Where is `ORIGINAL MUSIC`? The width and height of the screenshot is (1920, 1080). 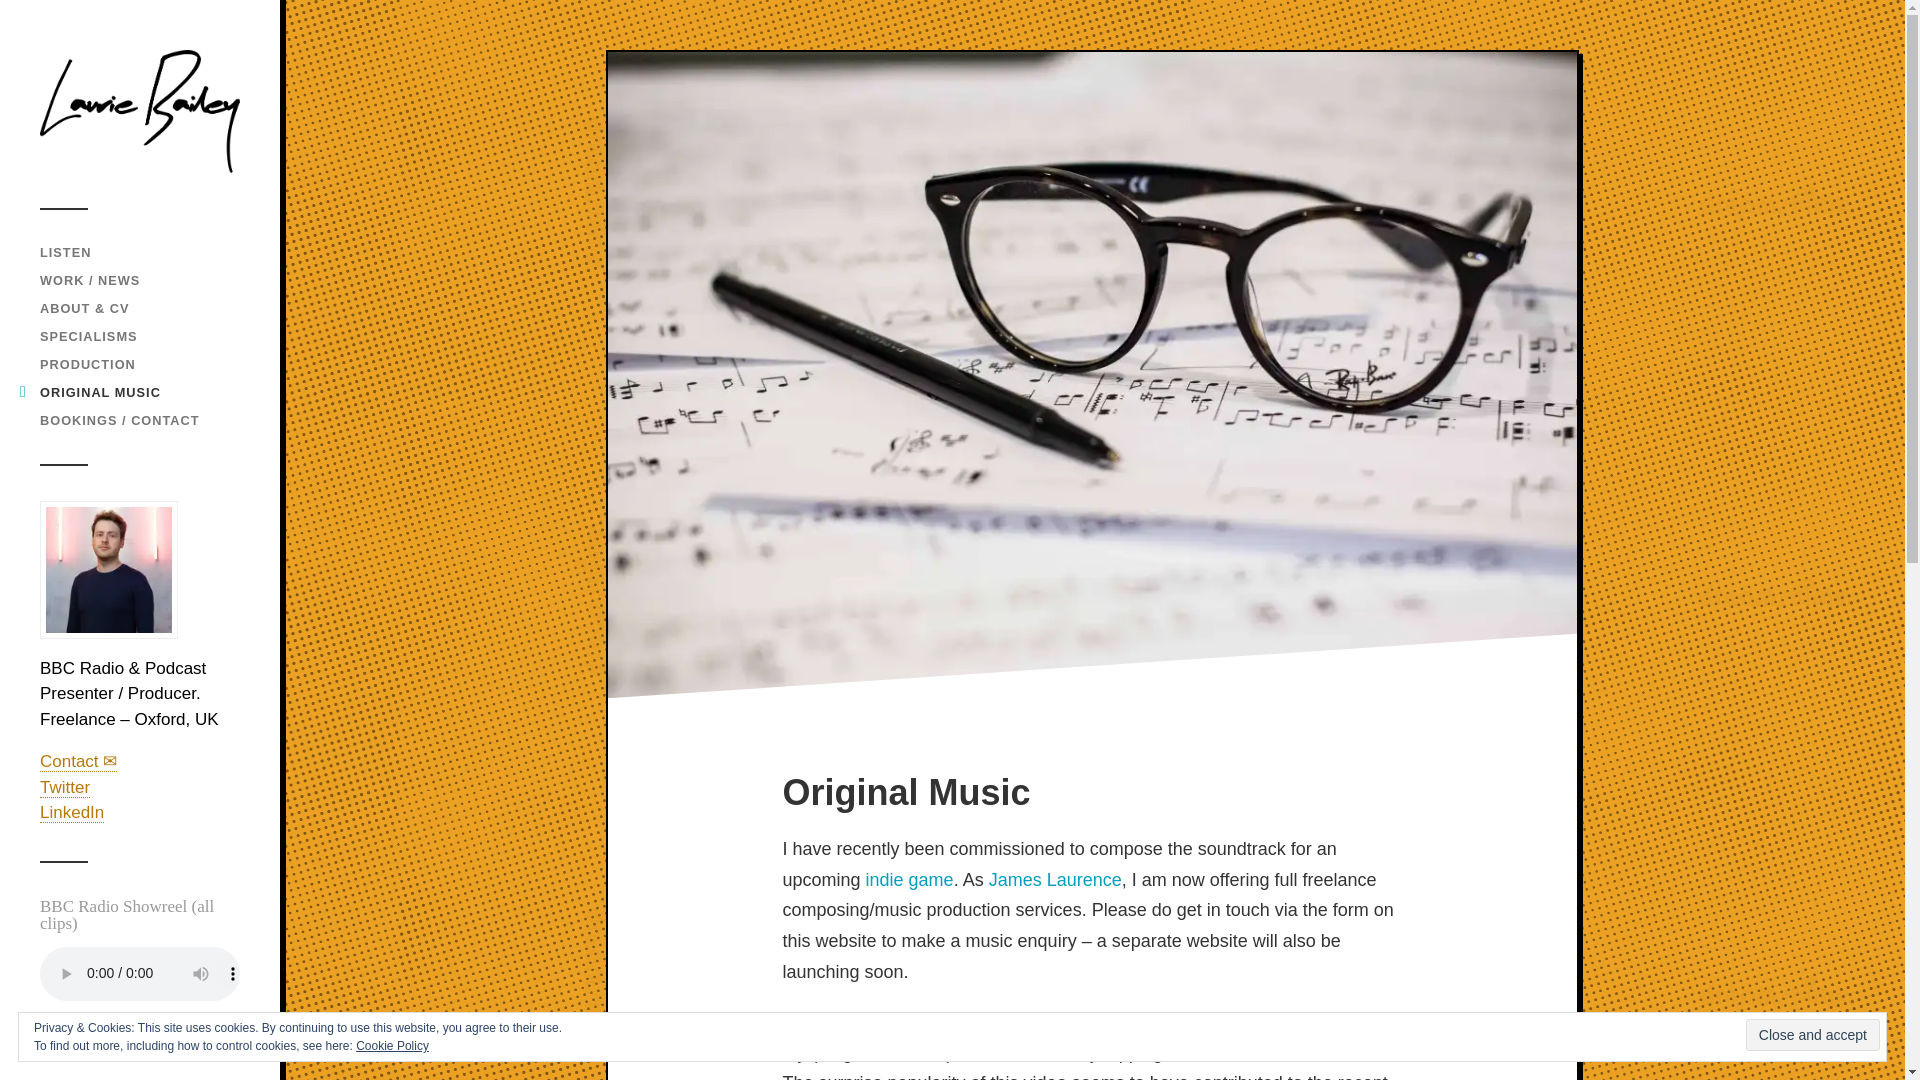
ORIGINAL MUSIC is located at coordinates (100, 392).